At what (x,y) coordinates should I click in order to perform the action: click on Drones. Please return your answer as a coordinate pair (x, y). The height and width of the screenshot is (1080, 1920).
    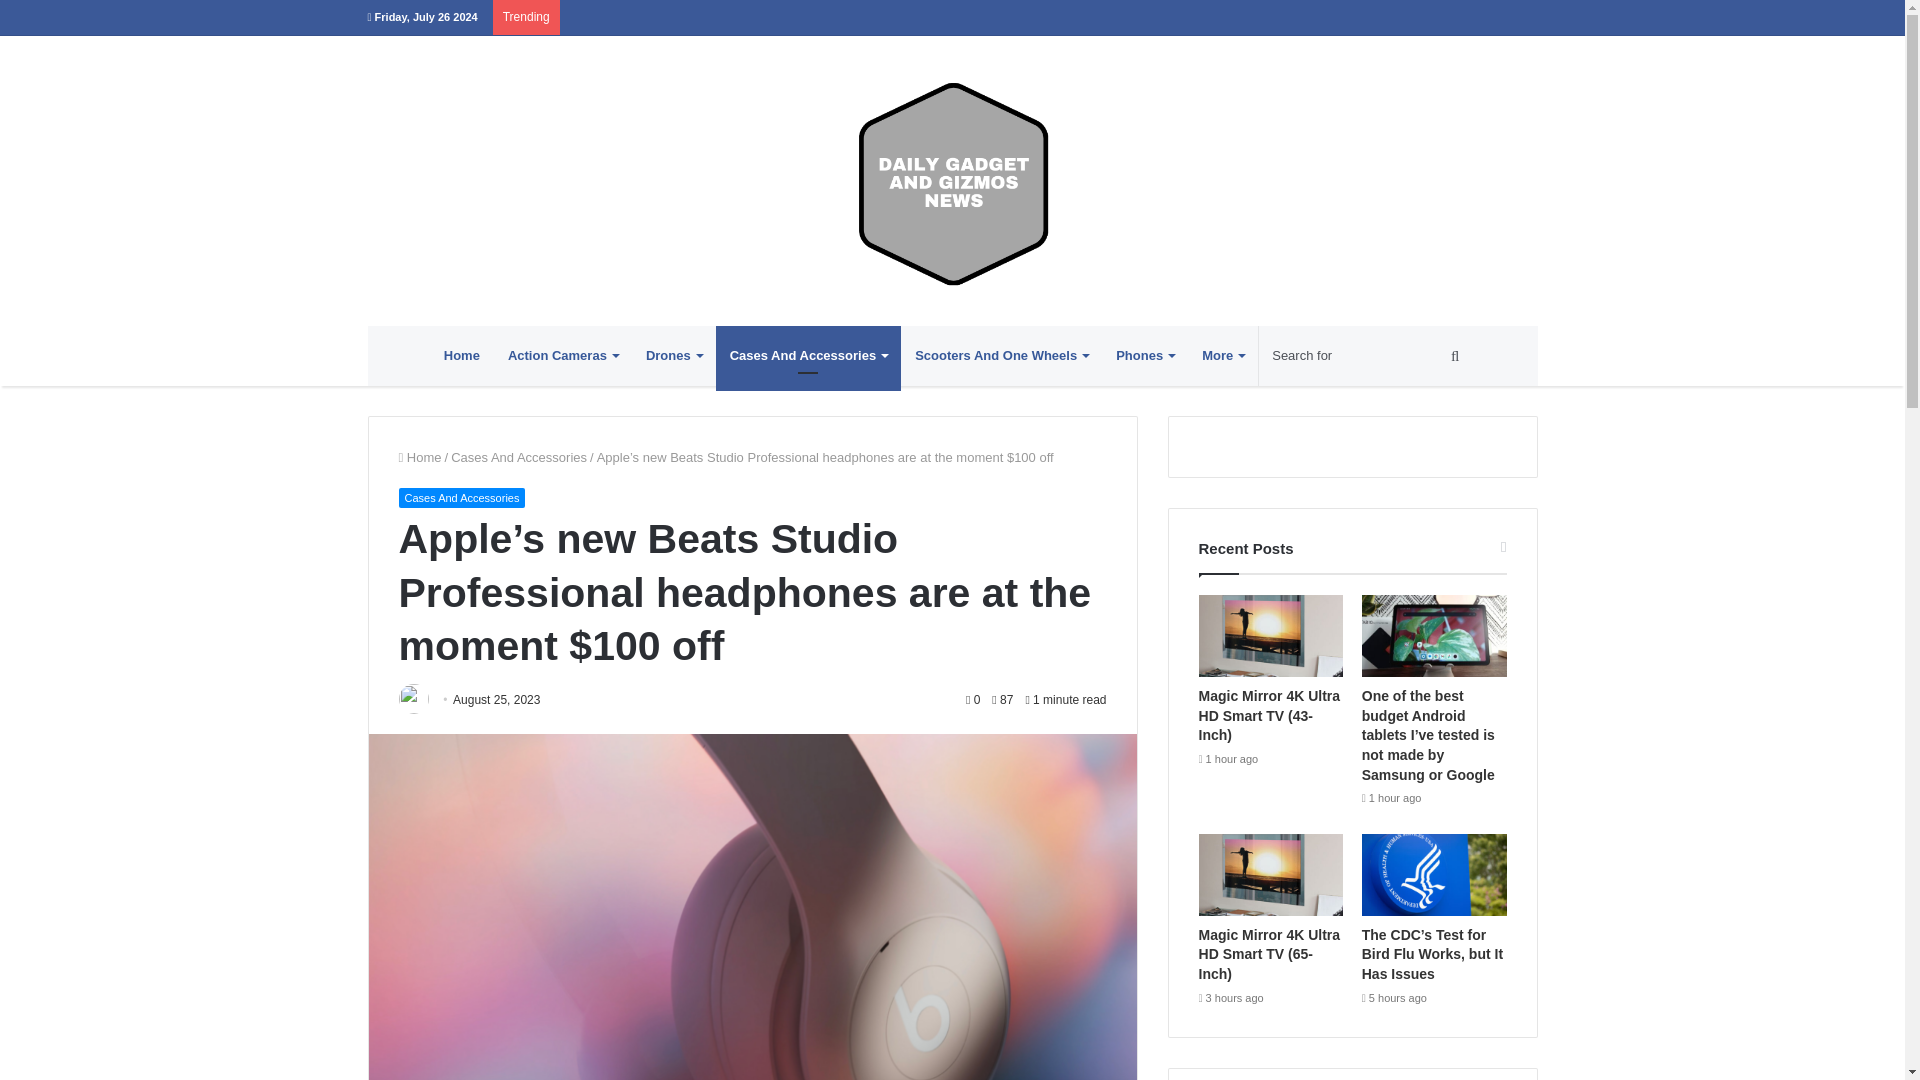
    Looking at the image, I should click on (674, 356).